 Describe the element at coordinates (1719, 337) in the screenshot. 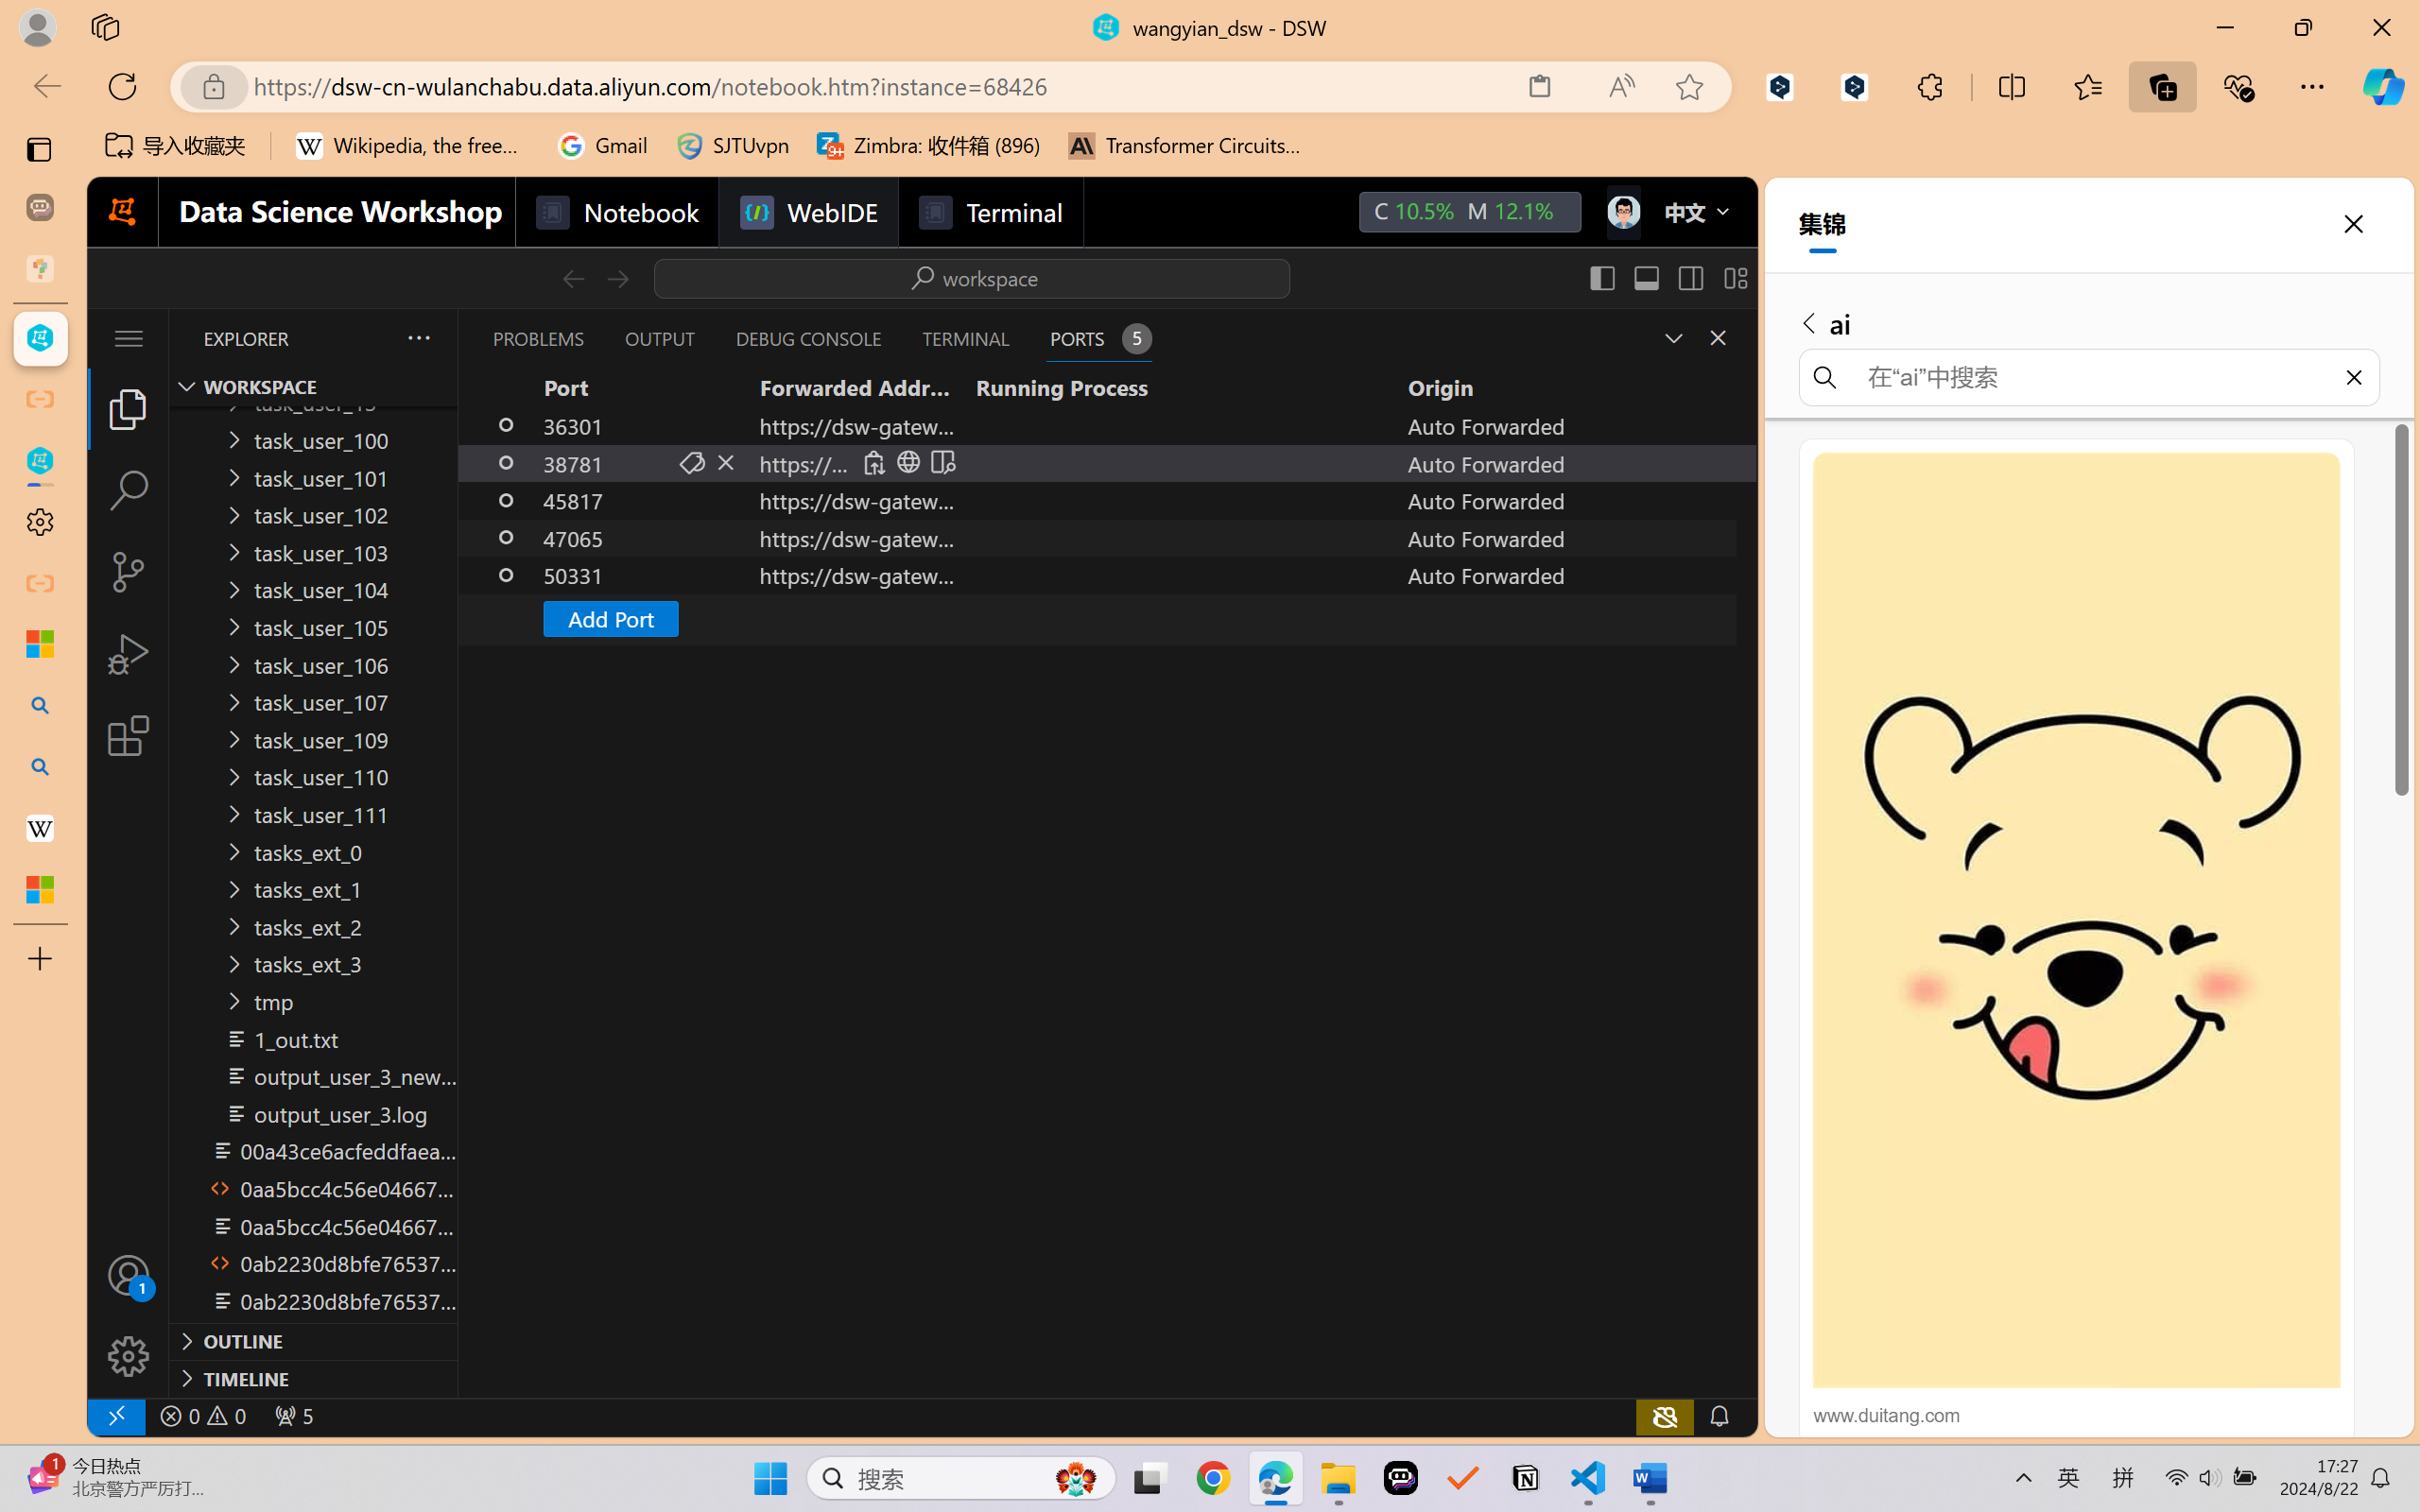

I see `Close Panel` at that location.